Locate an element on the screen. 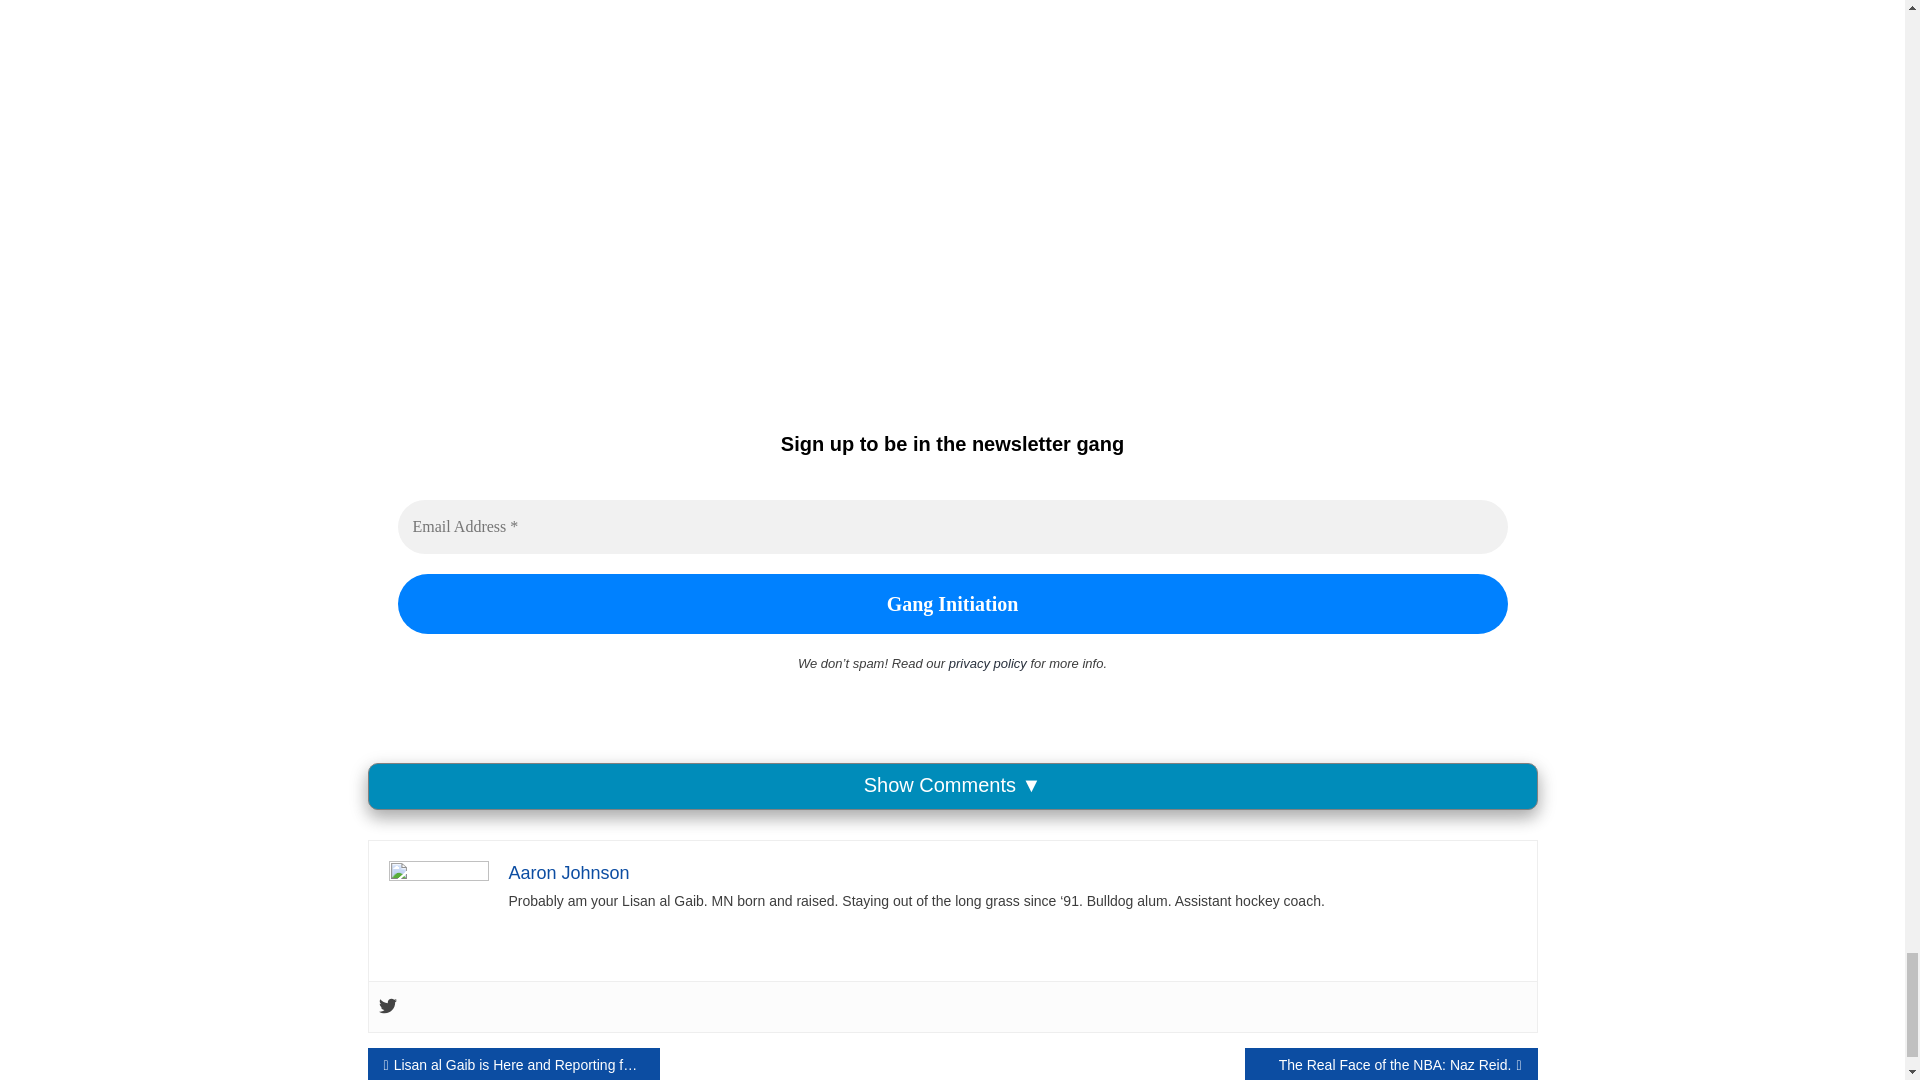  Email Address is located at coordinates (952, 527).